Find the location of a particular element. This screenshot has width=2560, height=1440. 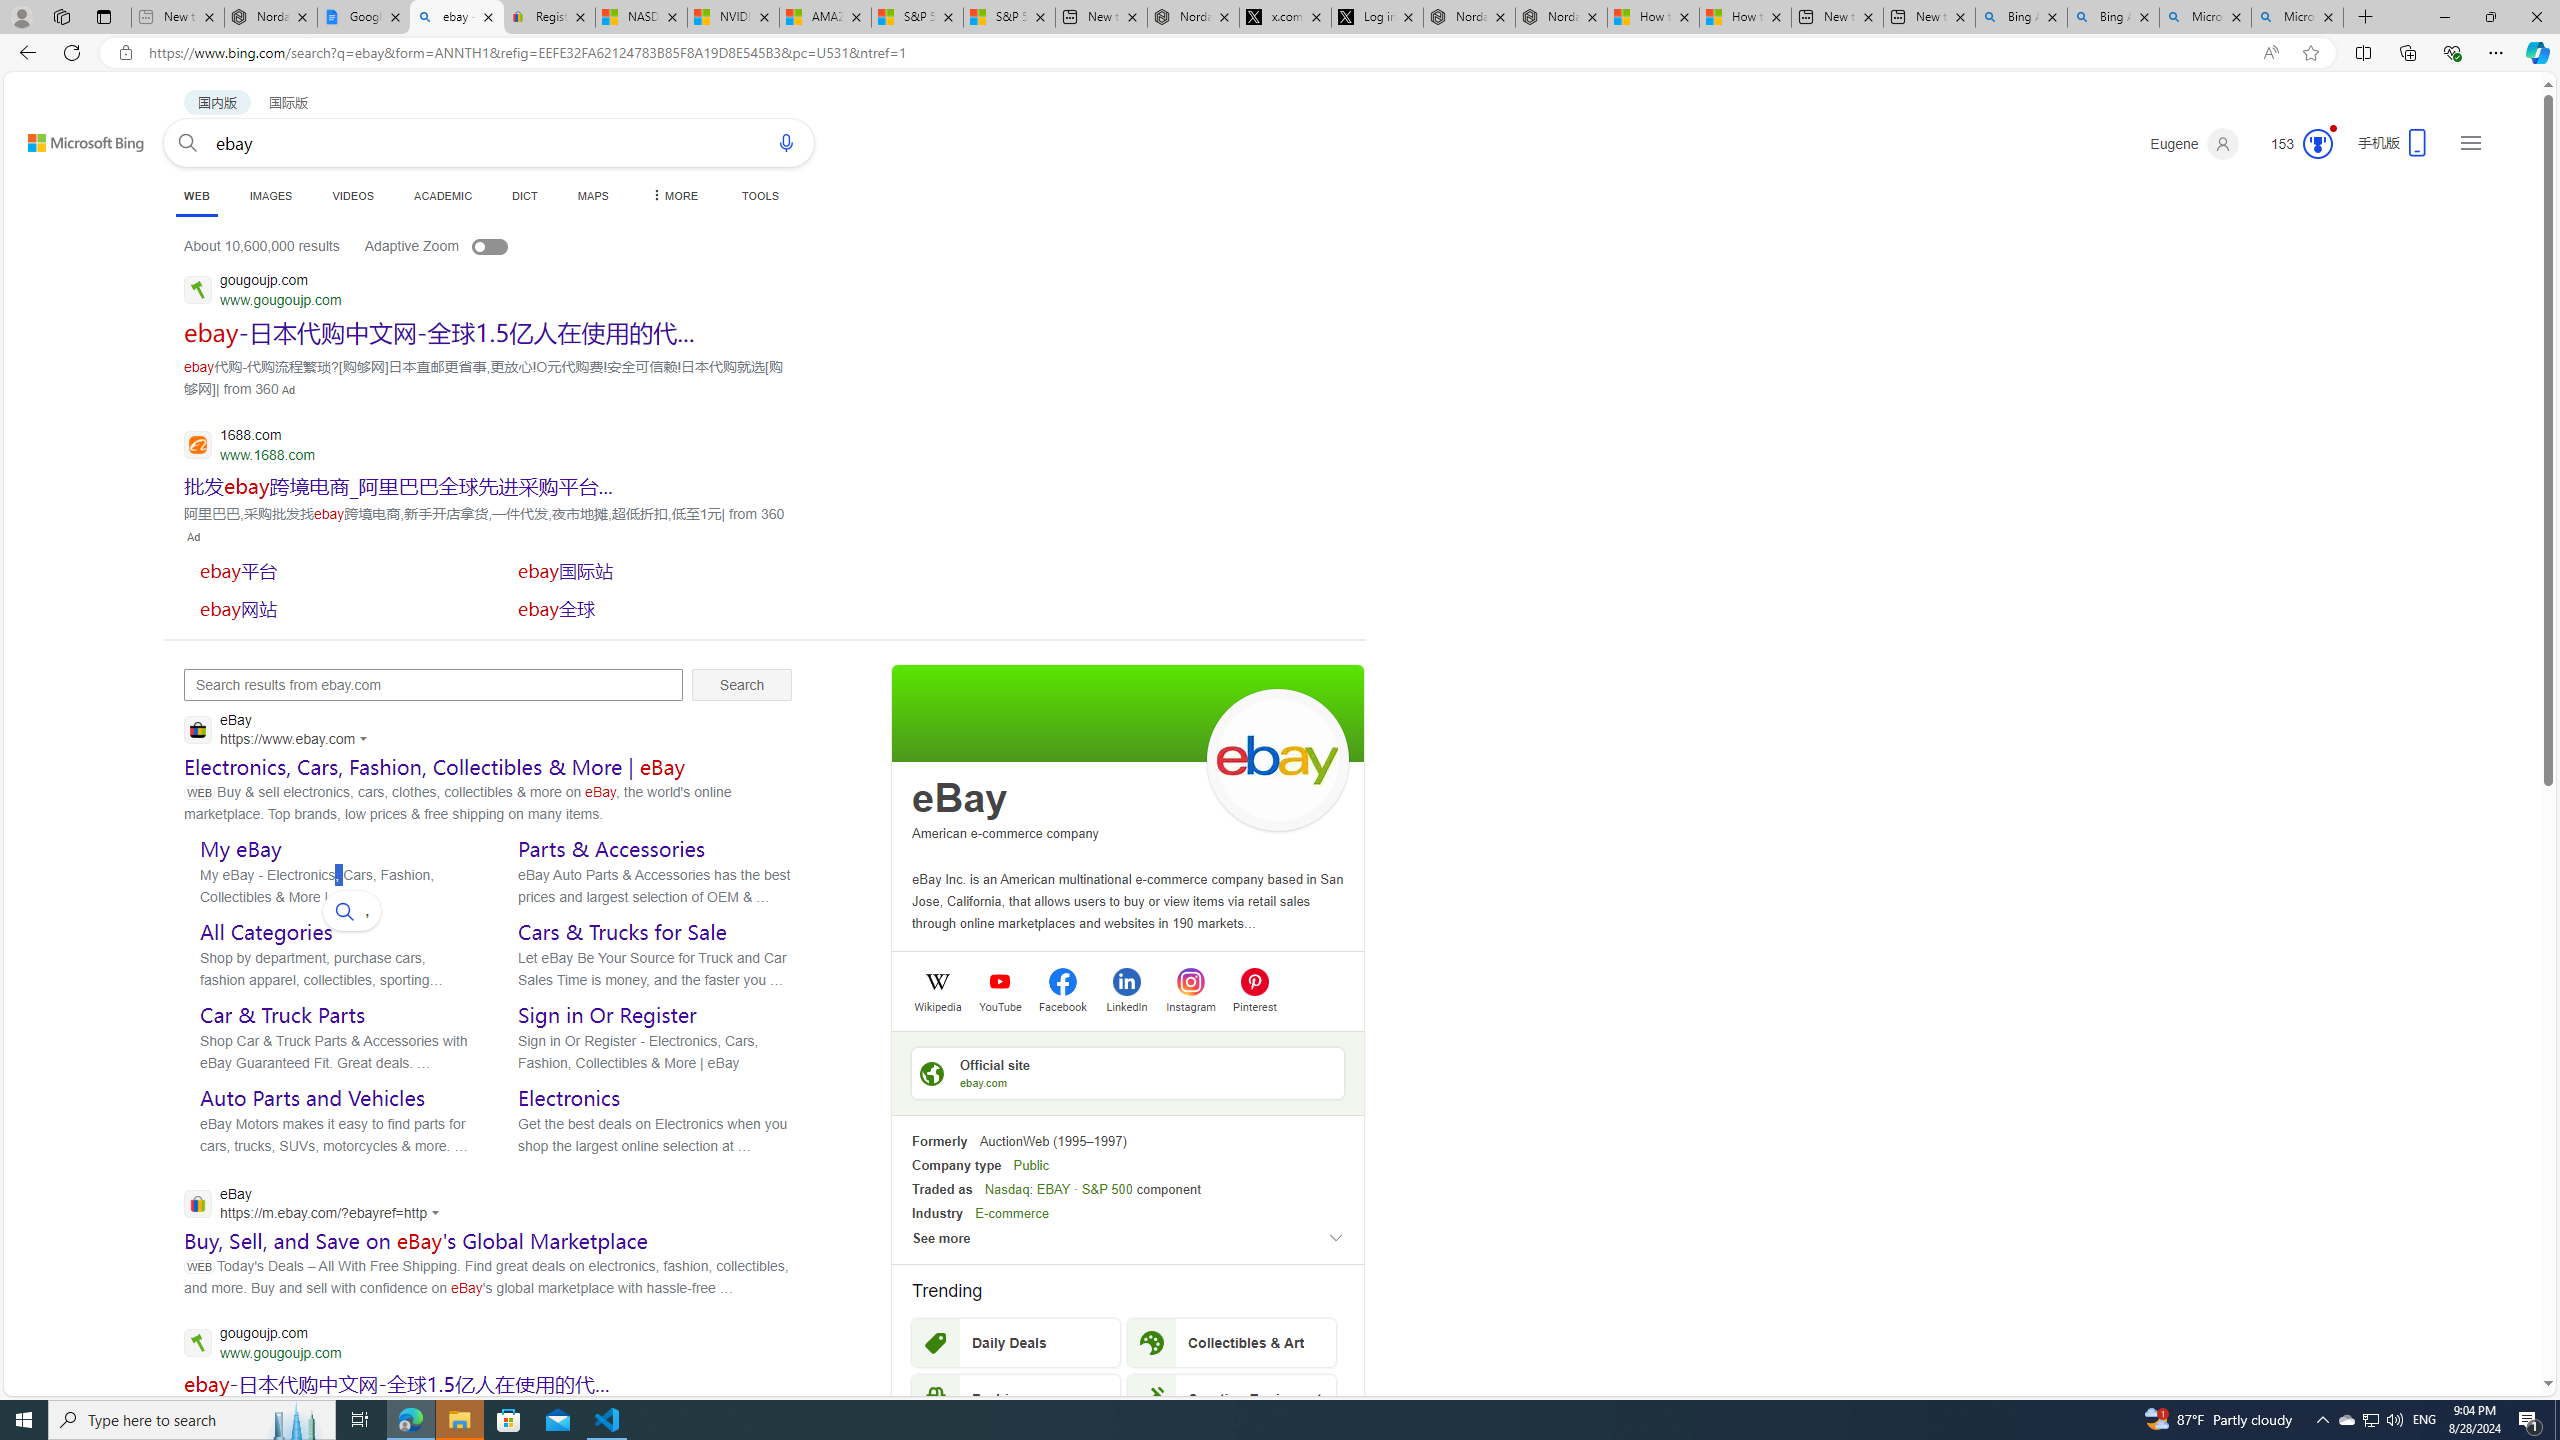

Official siteebay.com is located at coordinates (1128, 1073).